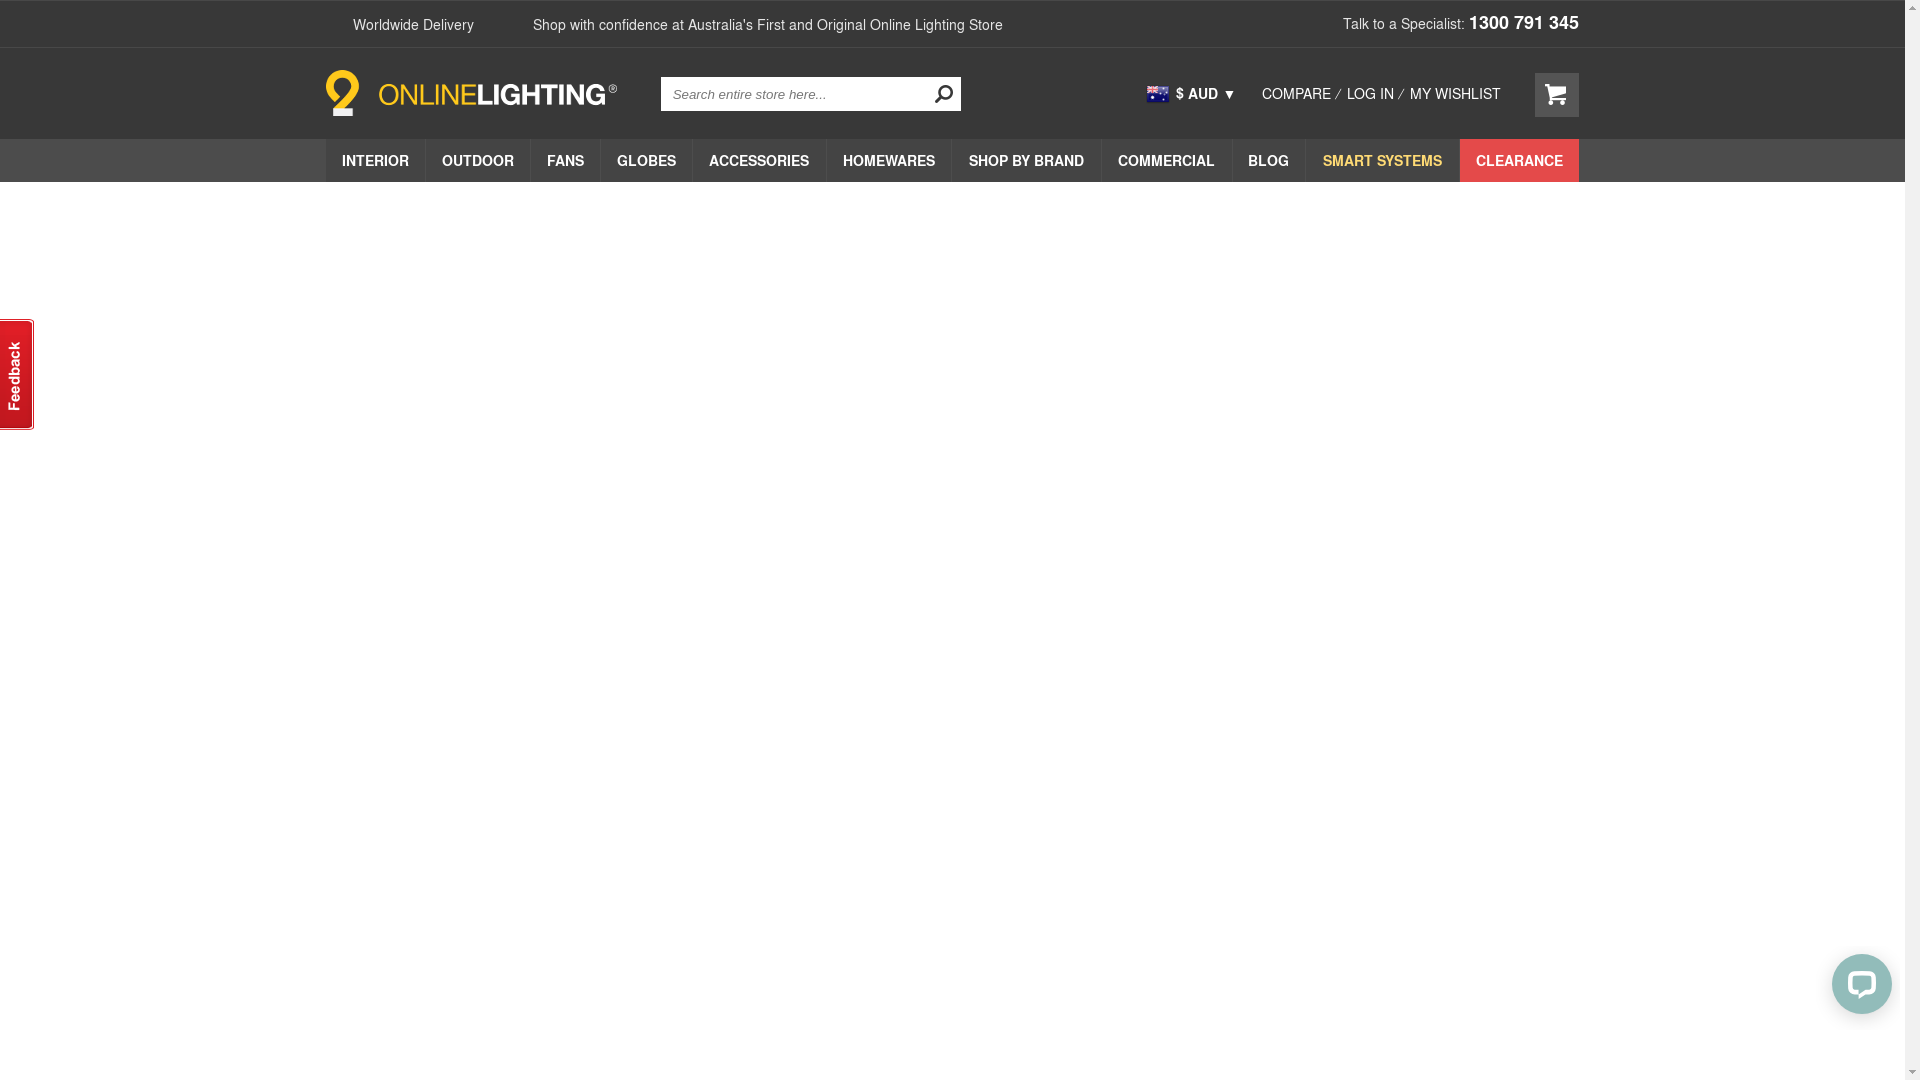 The width and height of the screenshot is (1920, 1080). I want to click on COMPARE, so click(1296, 93).